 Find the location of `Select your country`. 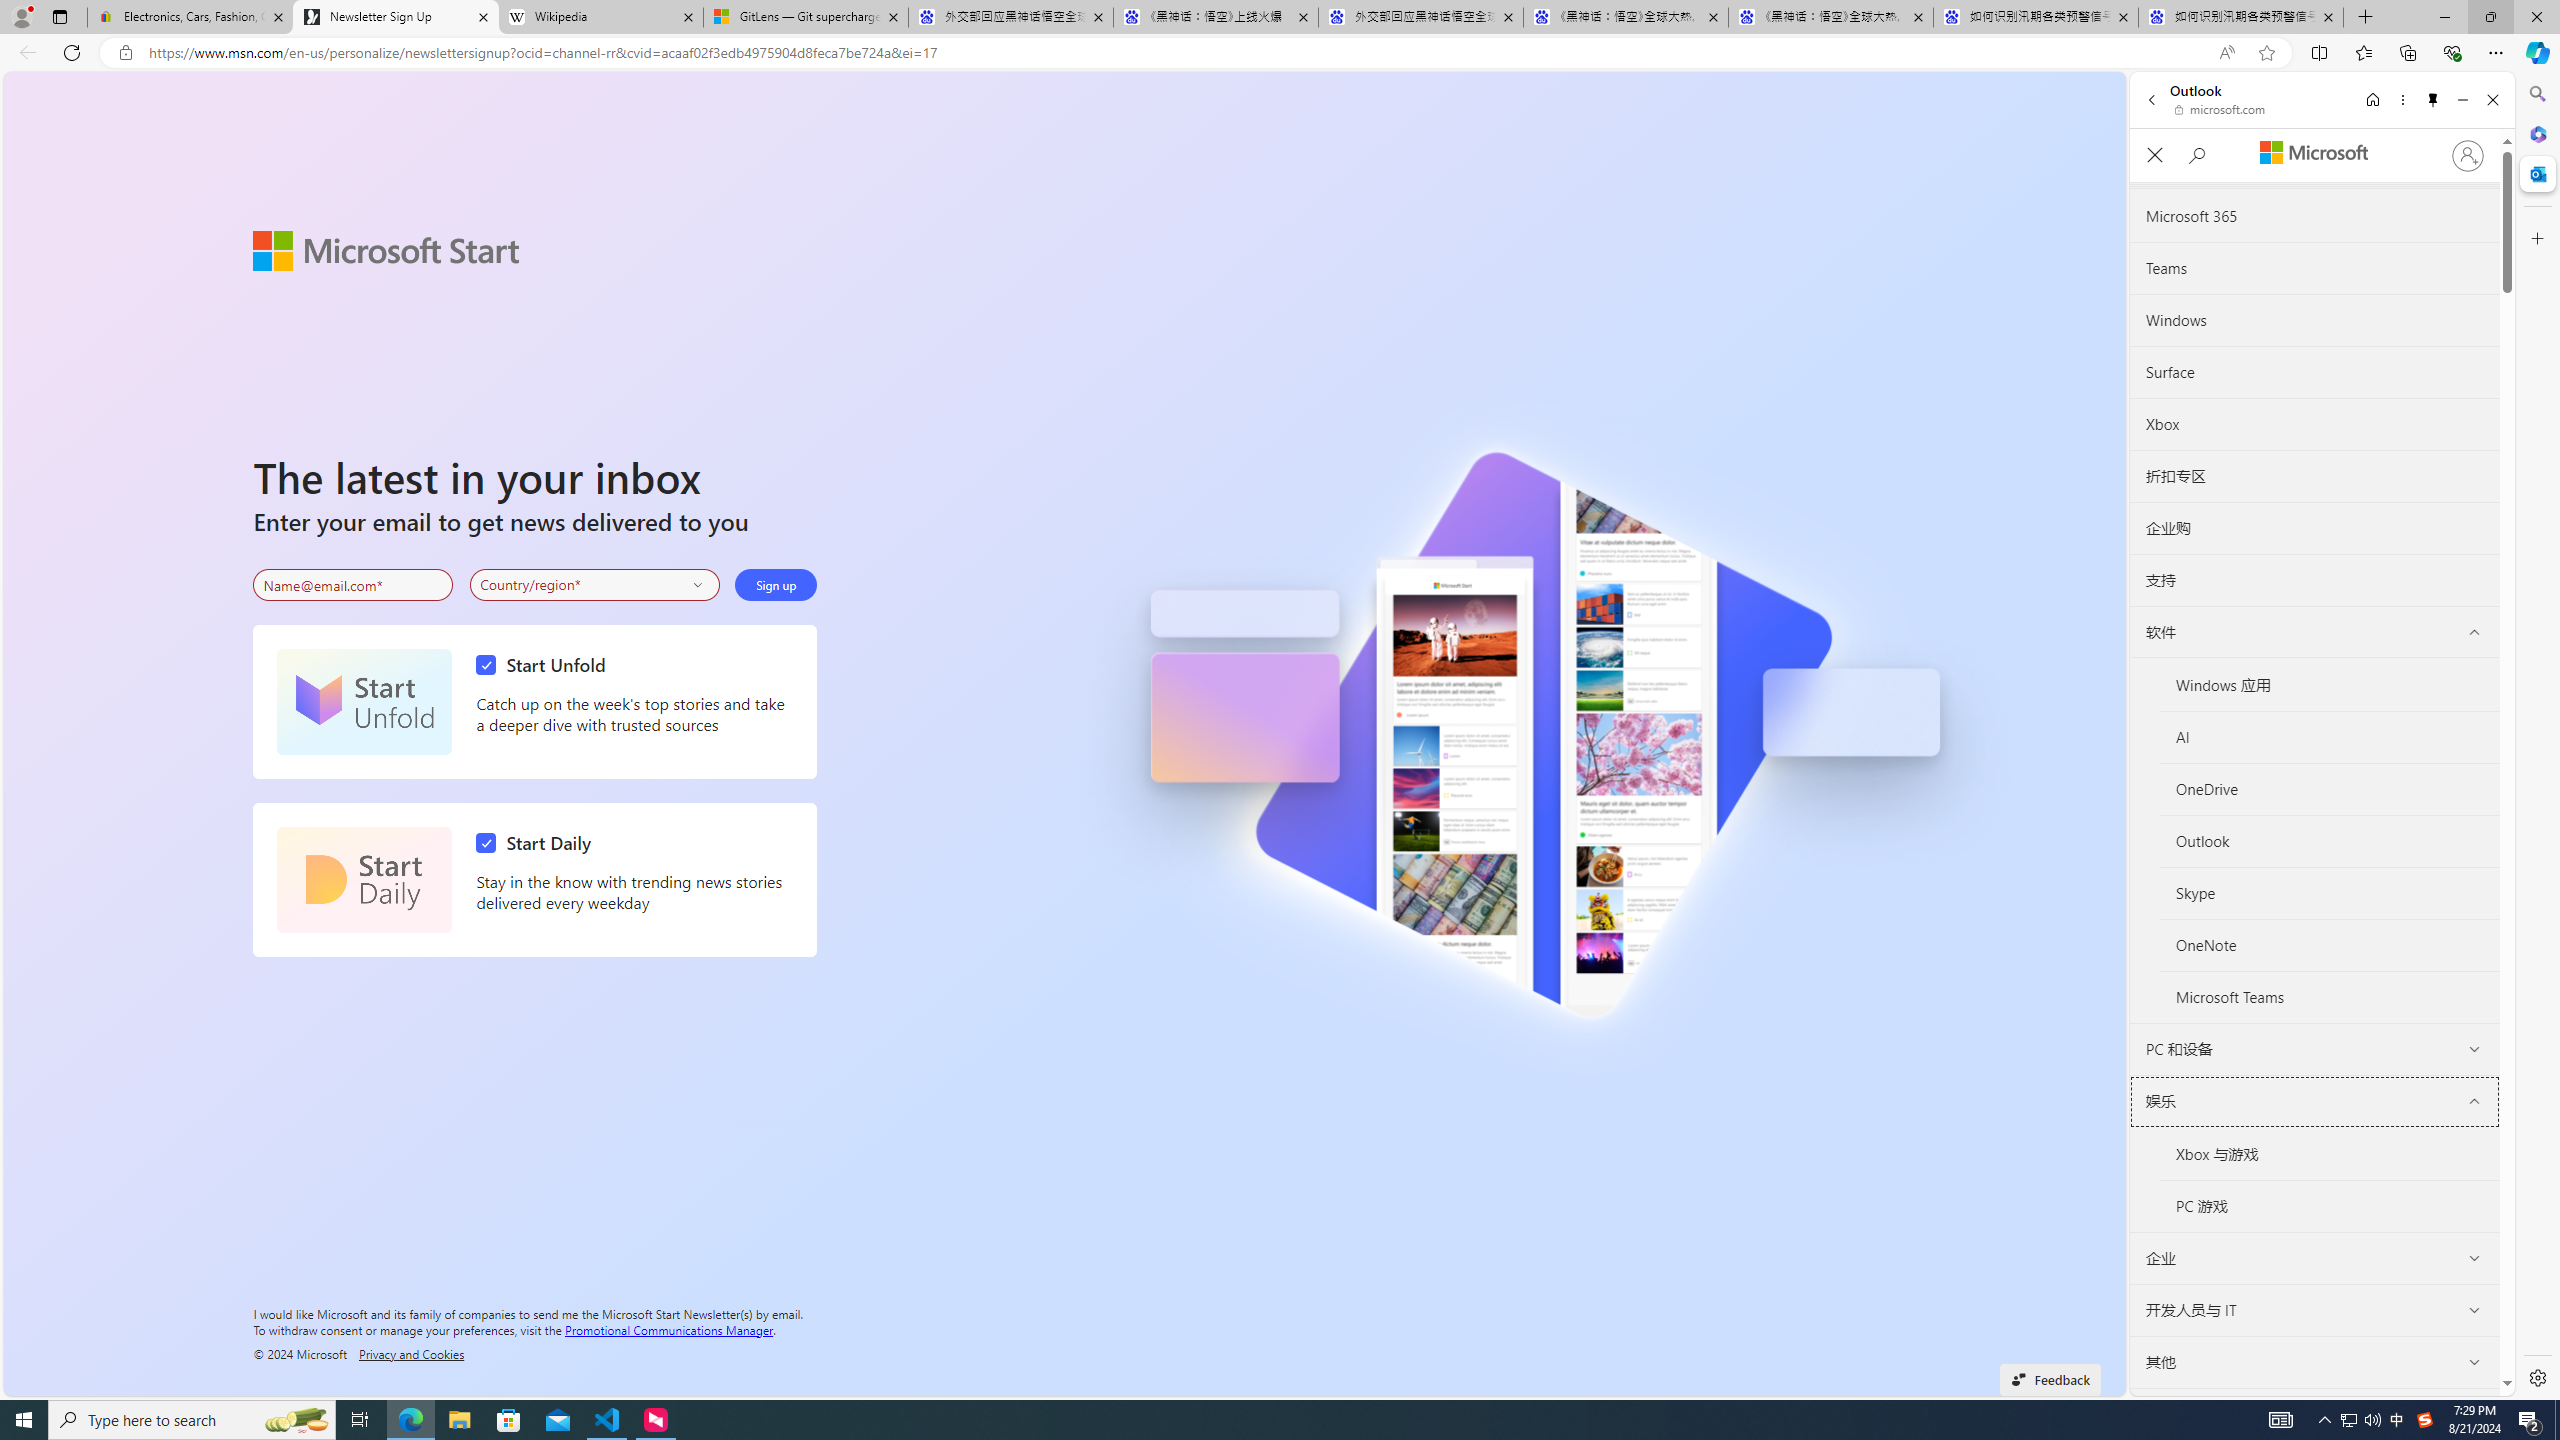

Select your country is located at coordinates (596, 584).